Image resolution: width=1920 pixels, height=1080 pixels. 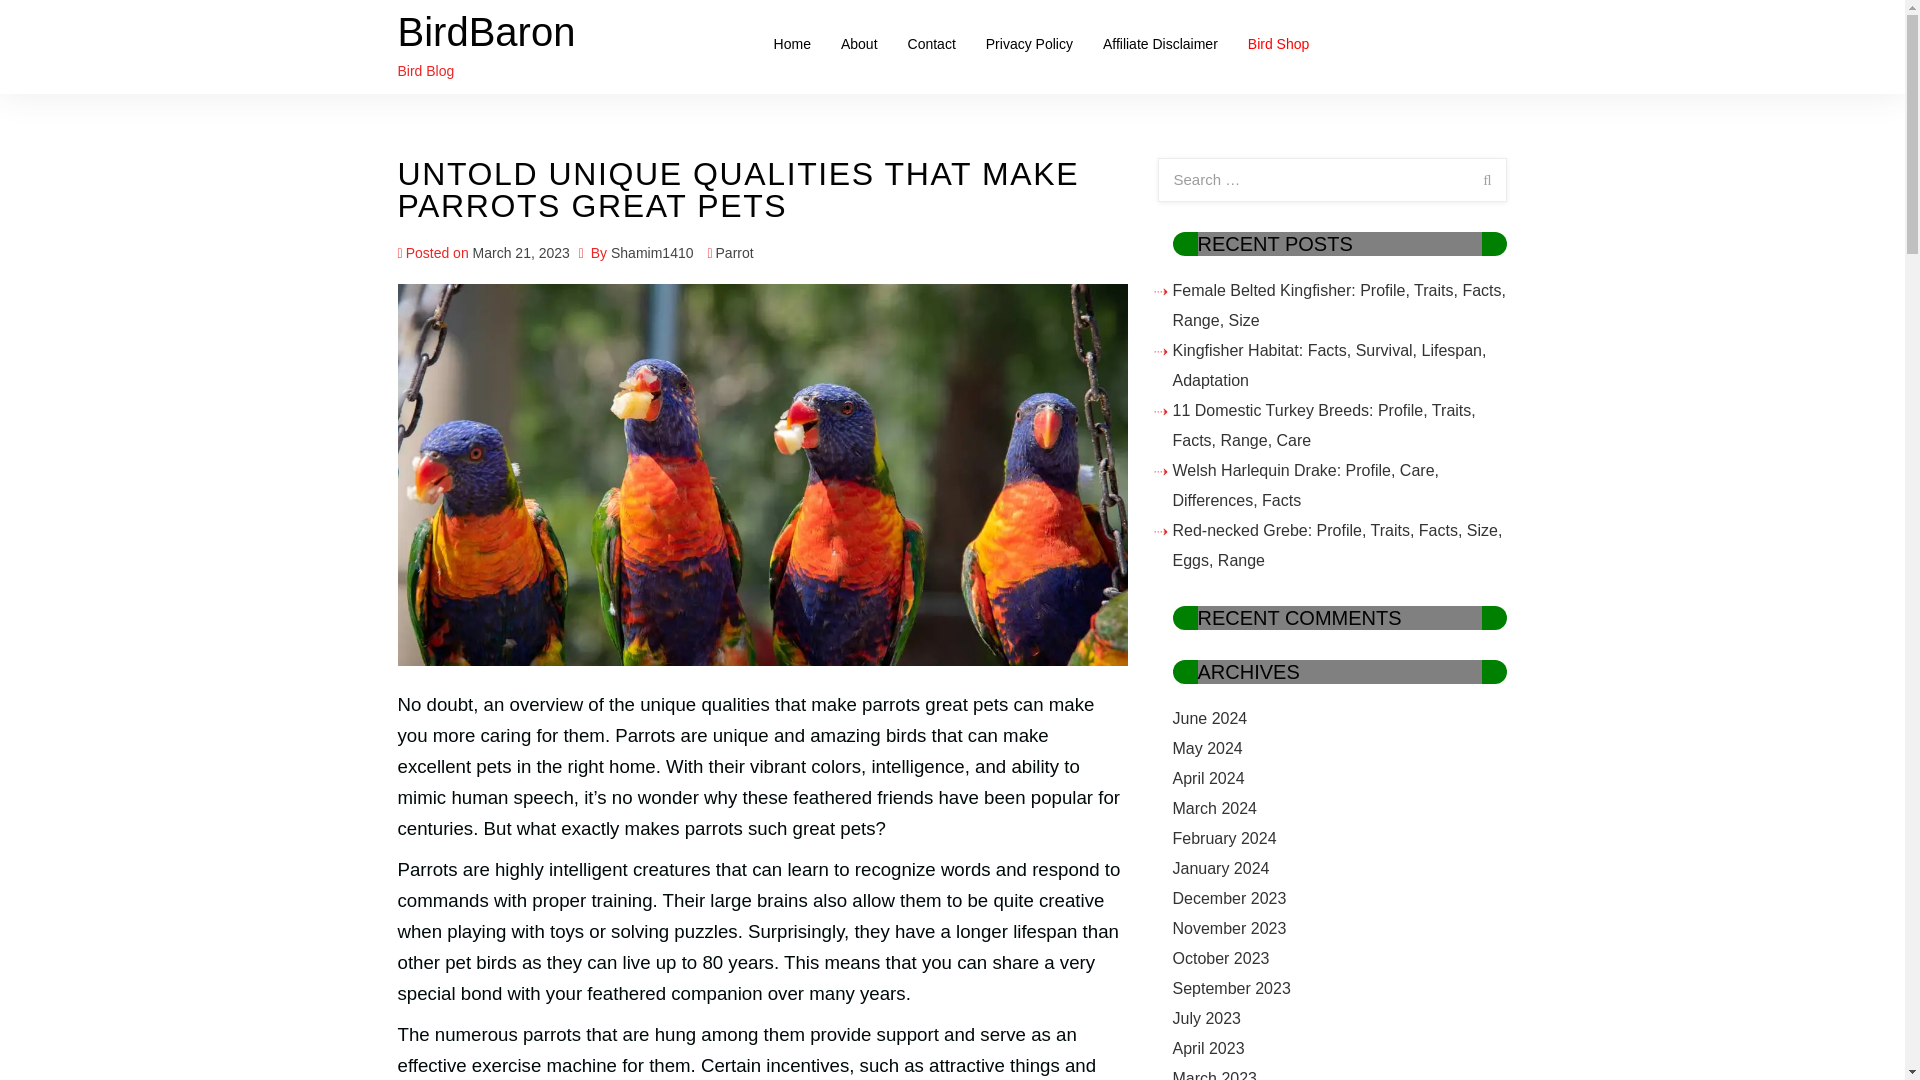 I want to click on About, so click(x=858, y=43).